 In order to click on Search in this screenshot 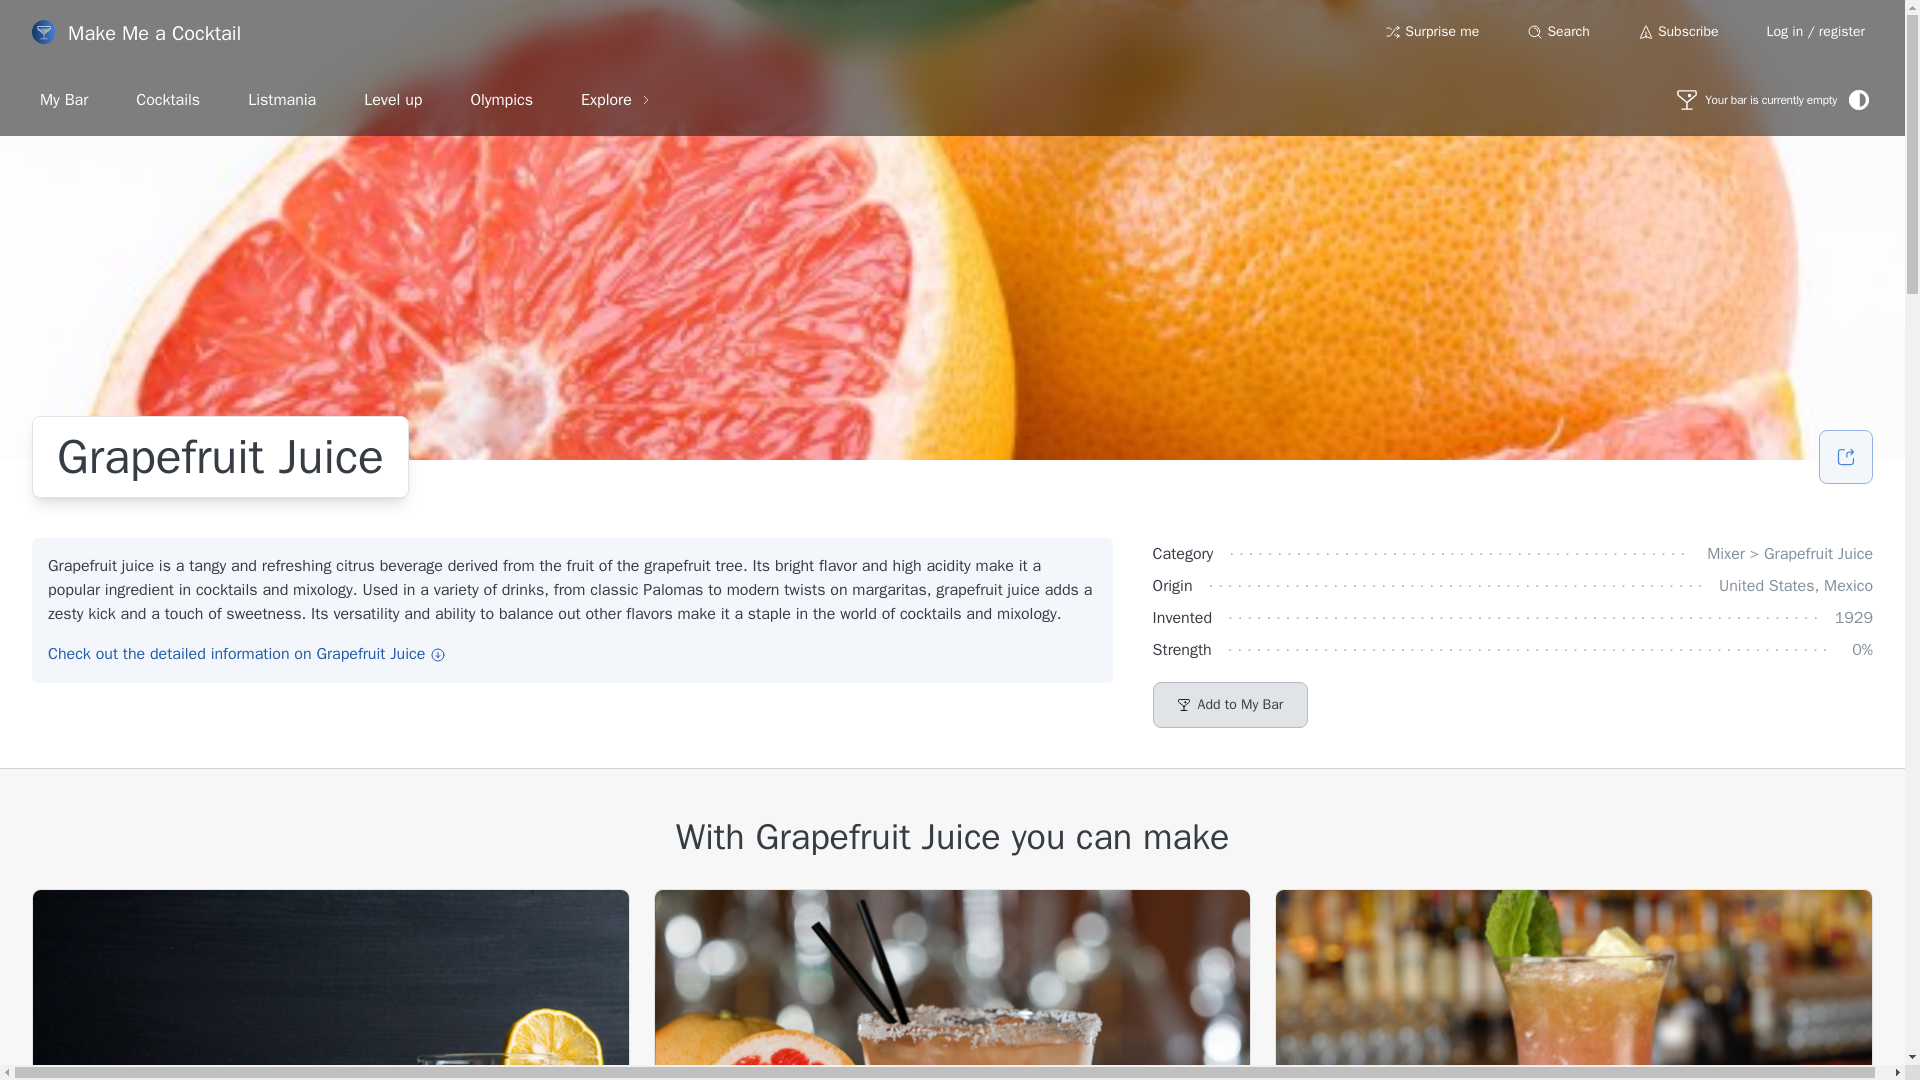, I will do `click(1558, 32)`.